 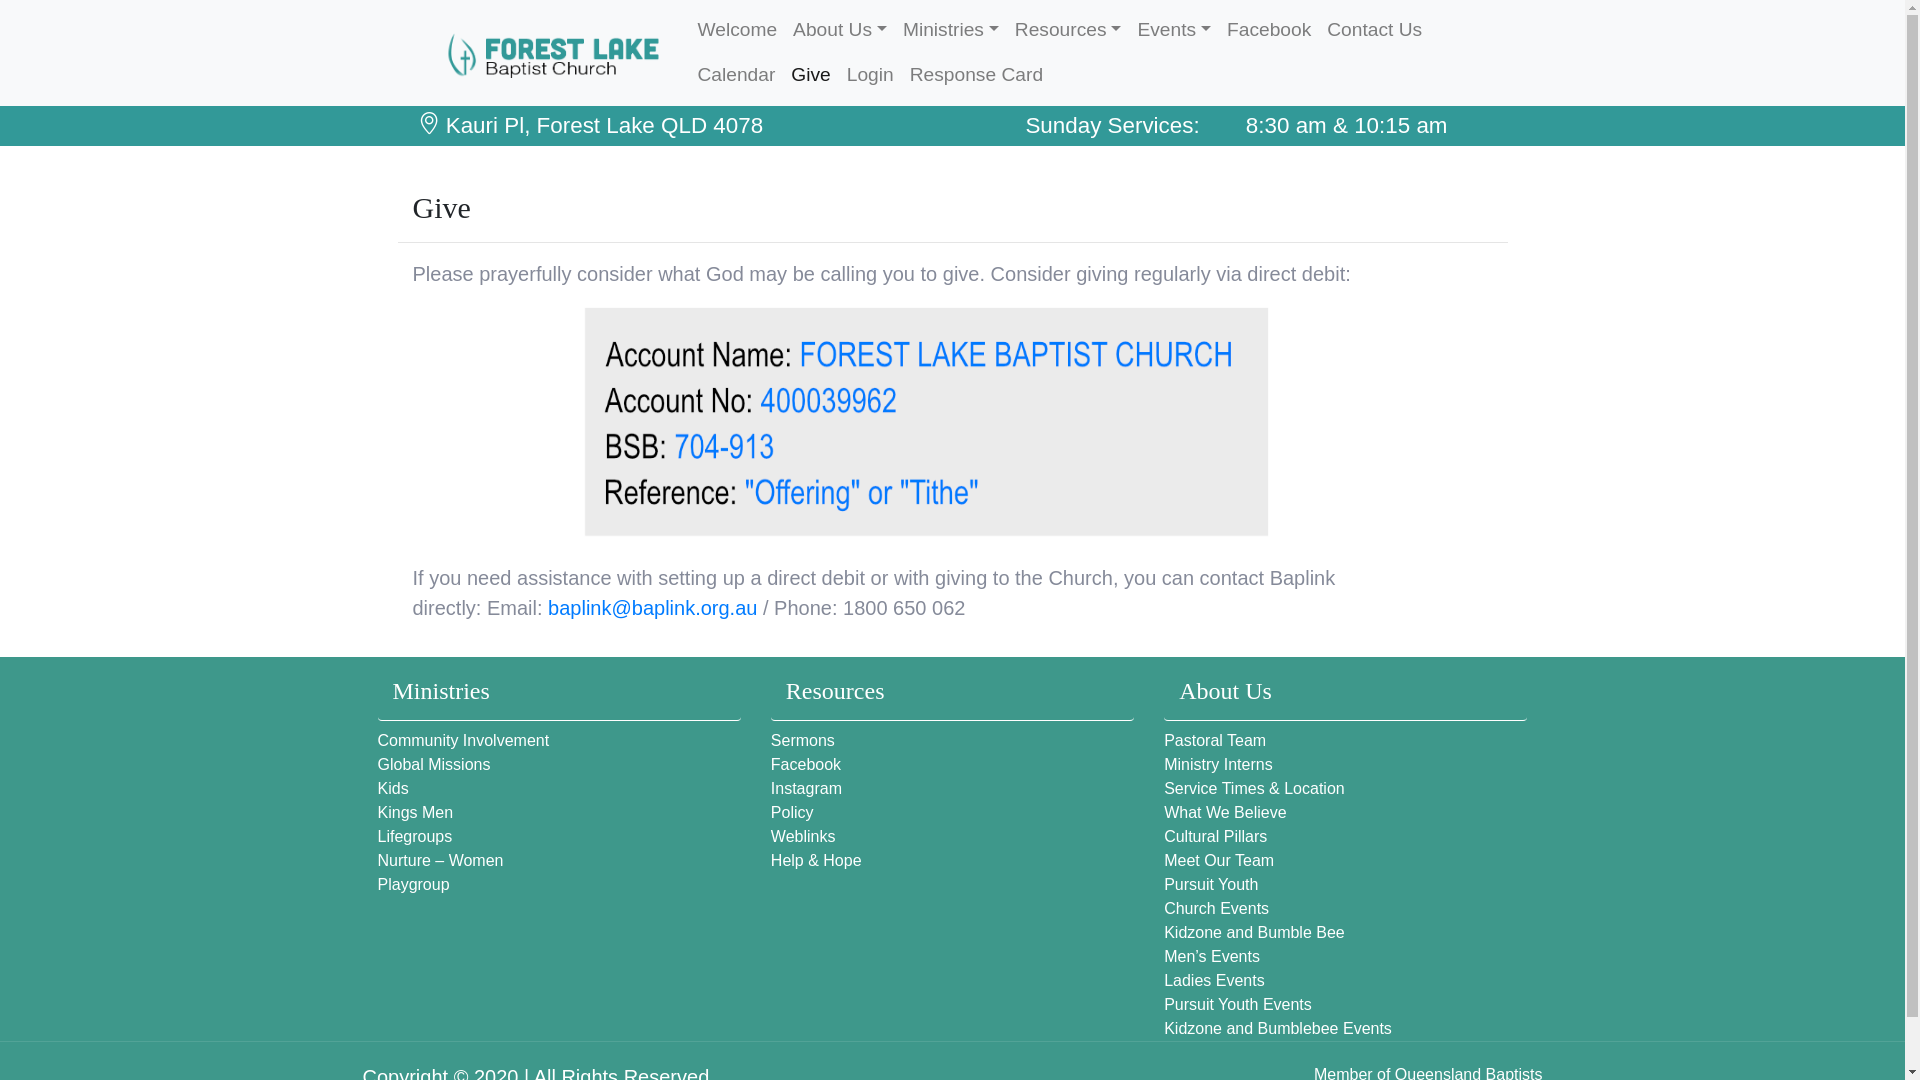 I want to click on Policy, so click(x=792, y=812).